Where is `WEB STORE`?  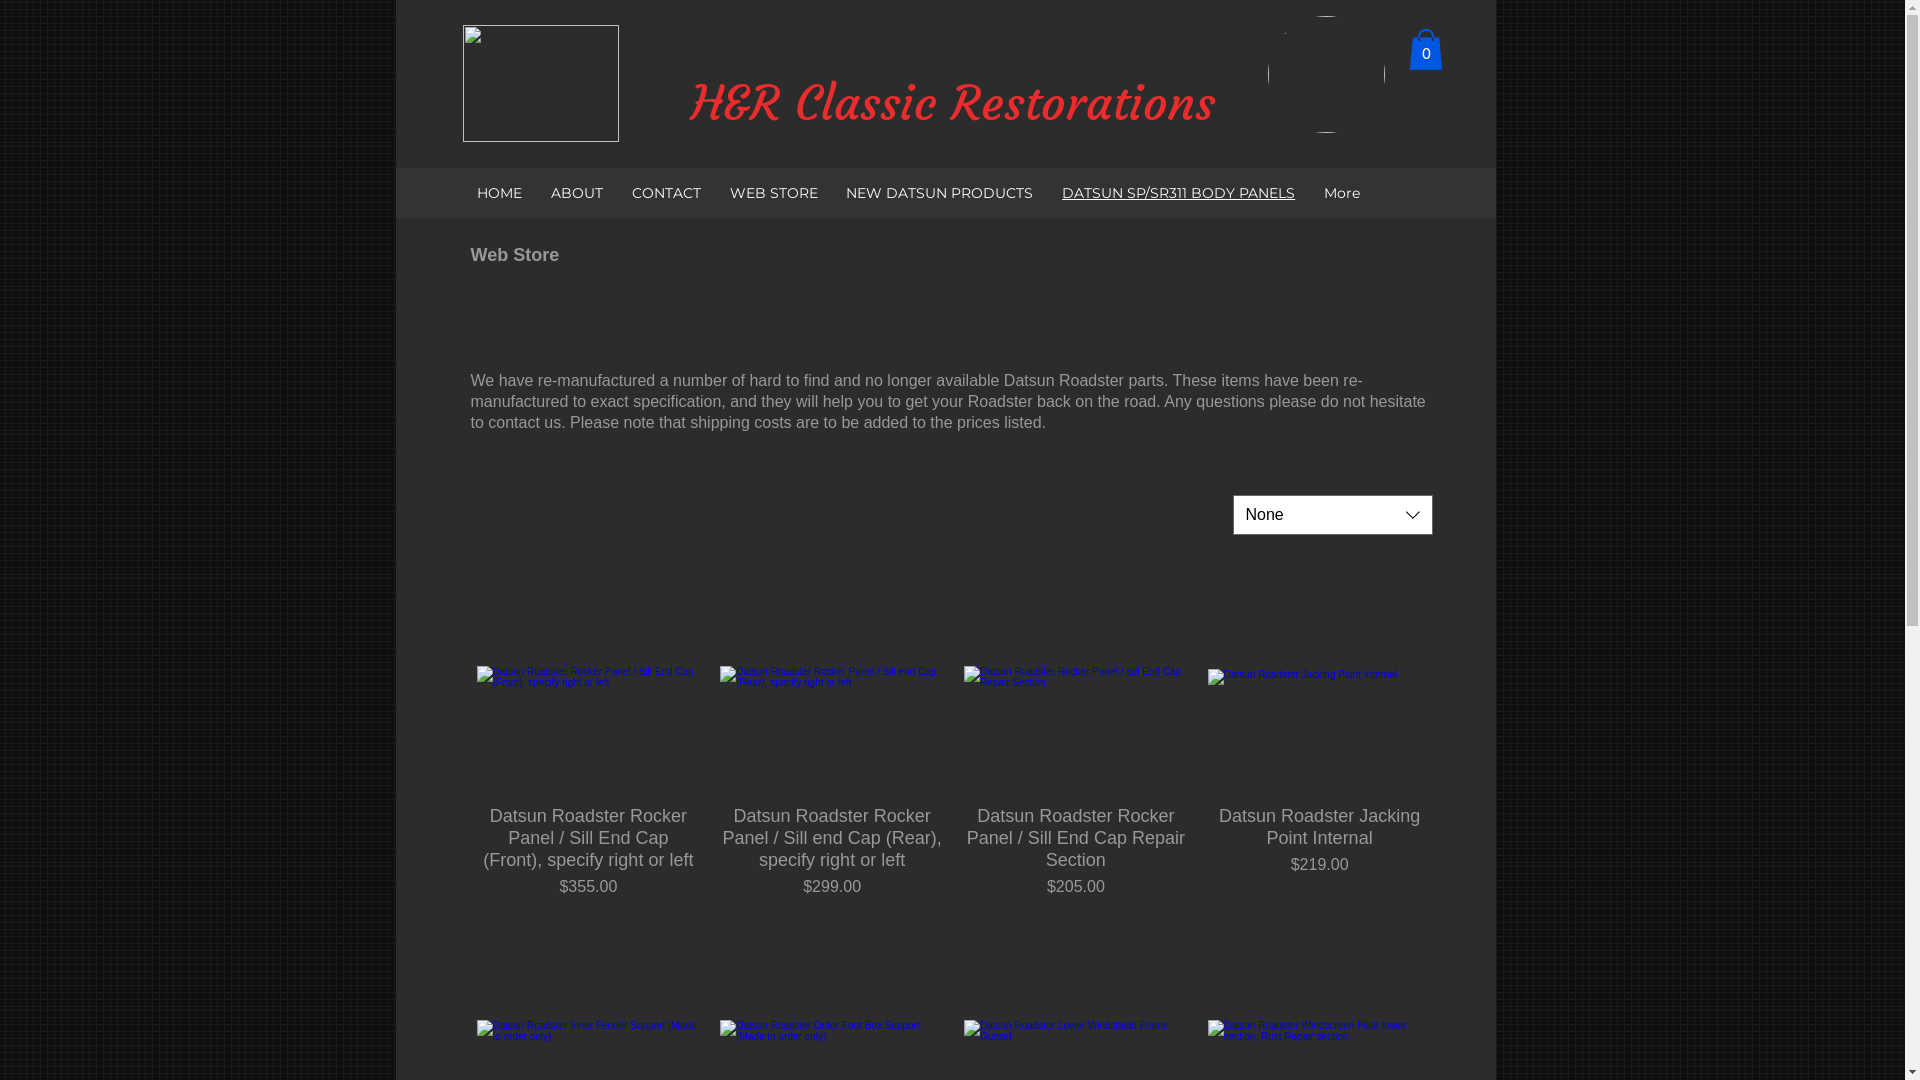 WEB STORE is located at coordinates (774, 193).